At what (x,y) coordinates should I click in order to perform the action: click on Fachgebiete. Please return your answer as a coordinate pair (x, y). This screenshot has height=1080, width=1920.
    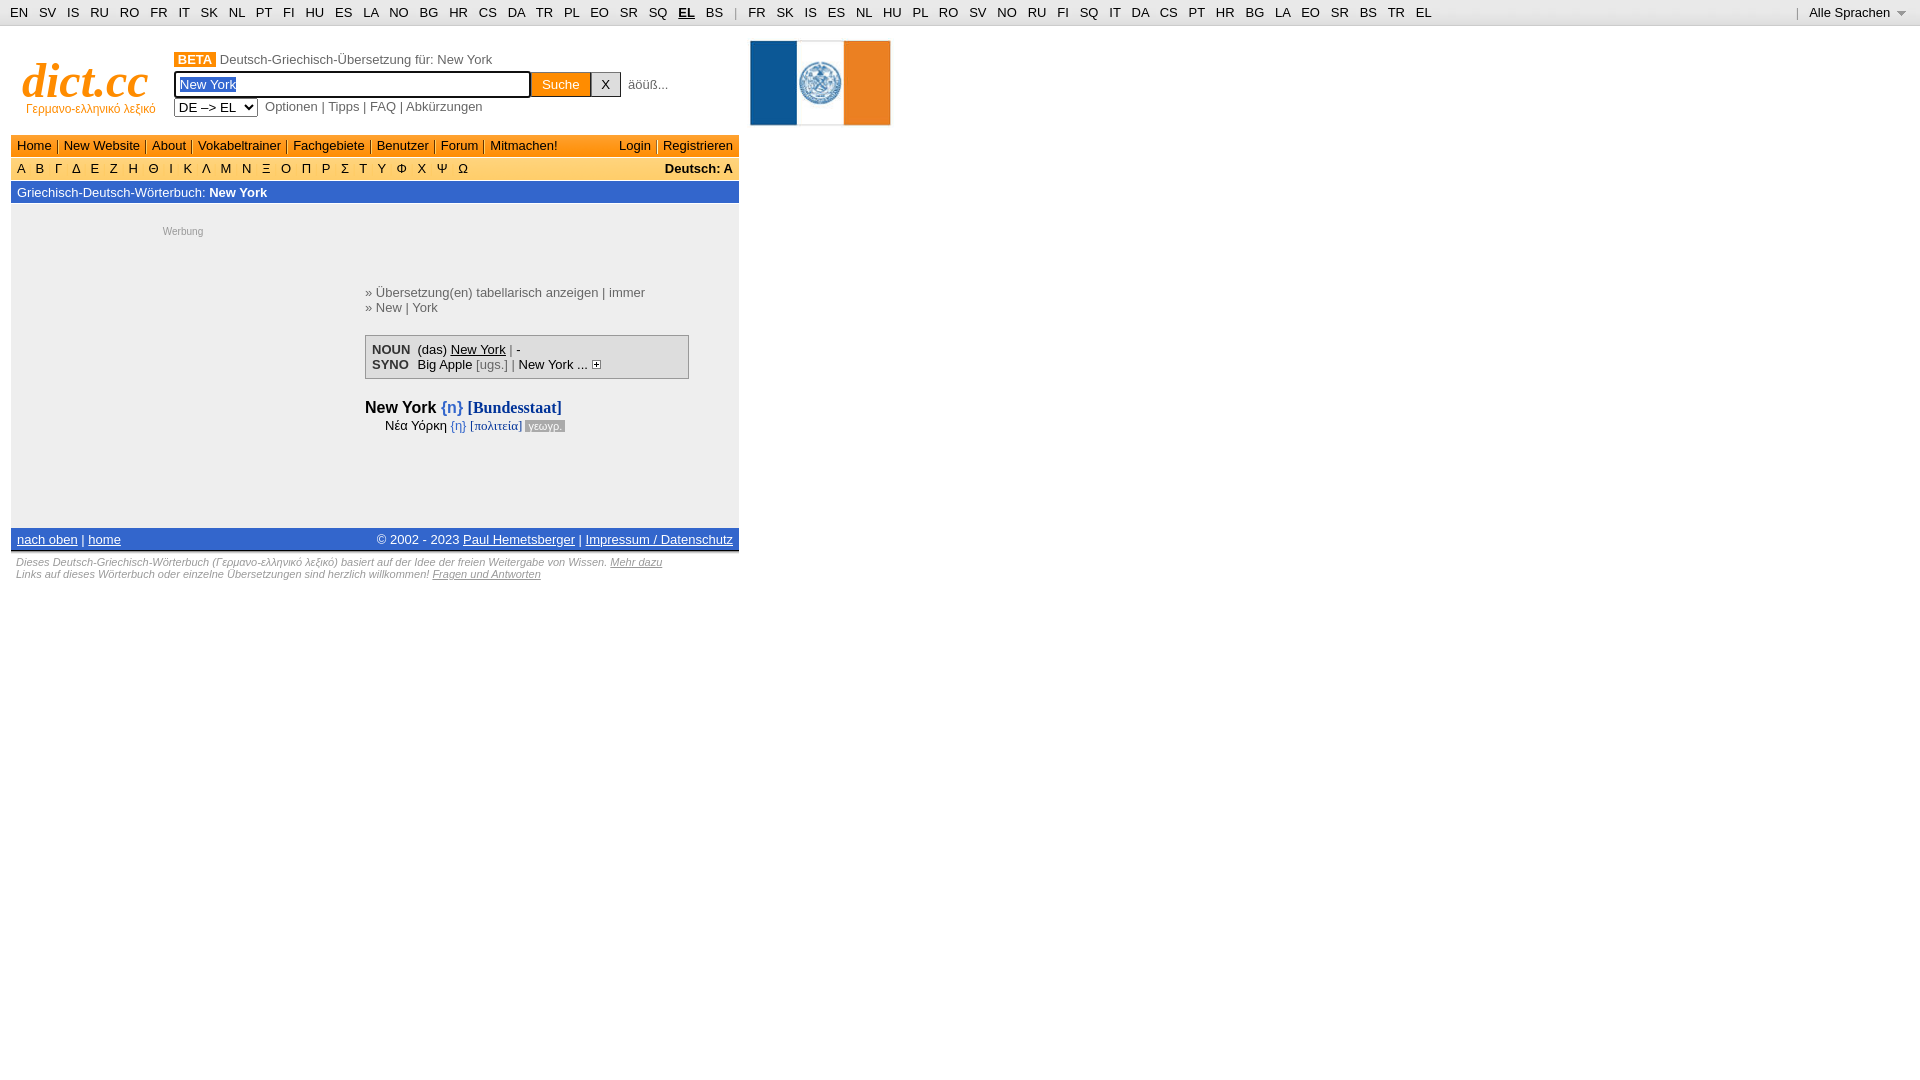
    Looking at the image, I should click on (329, 146).